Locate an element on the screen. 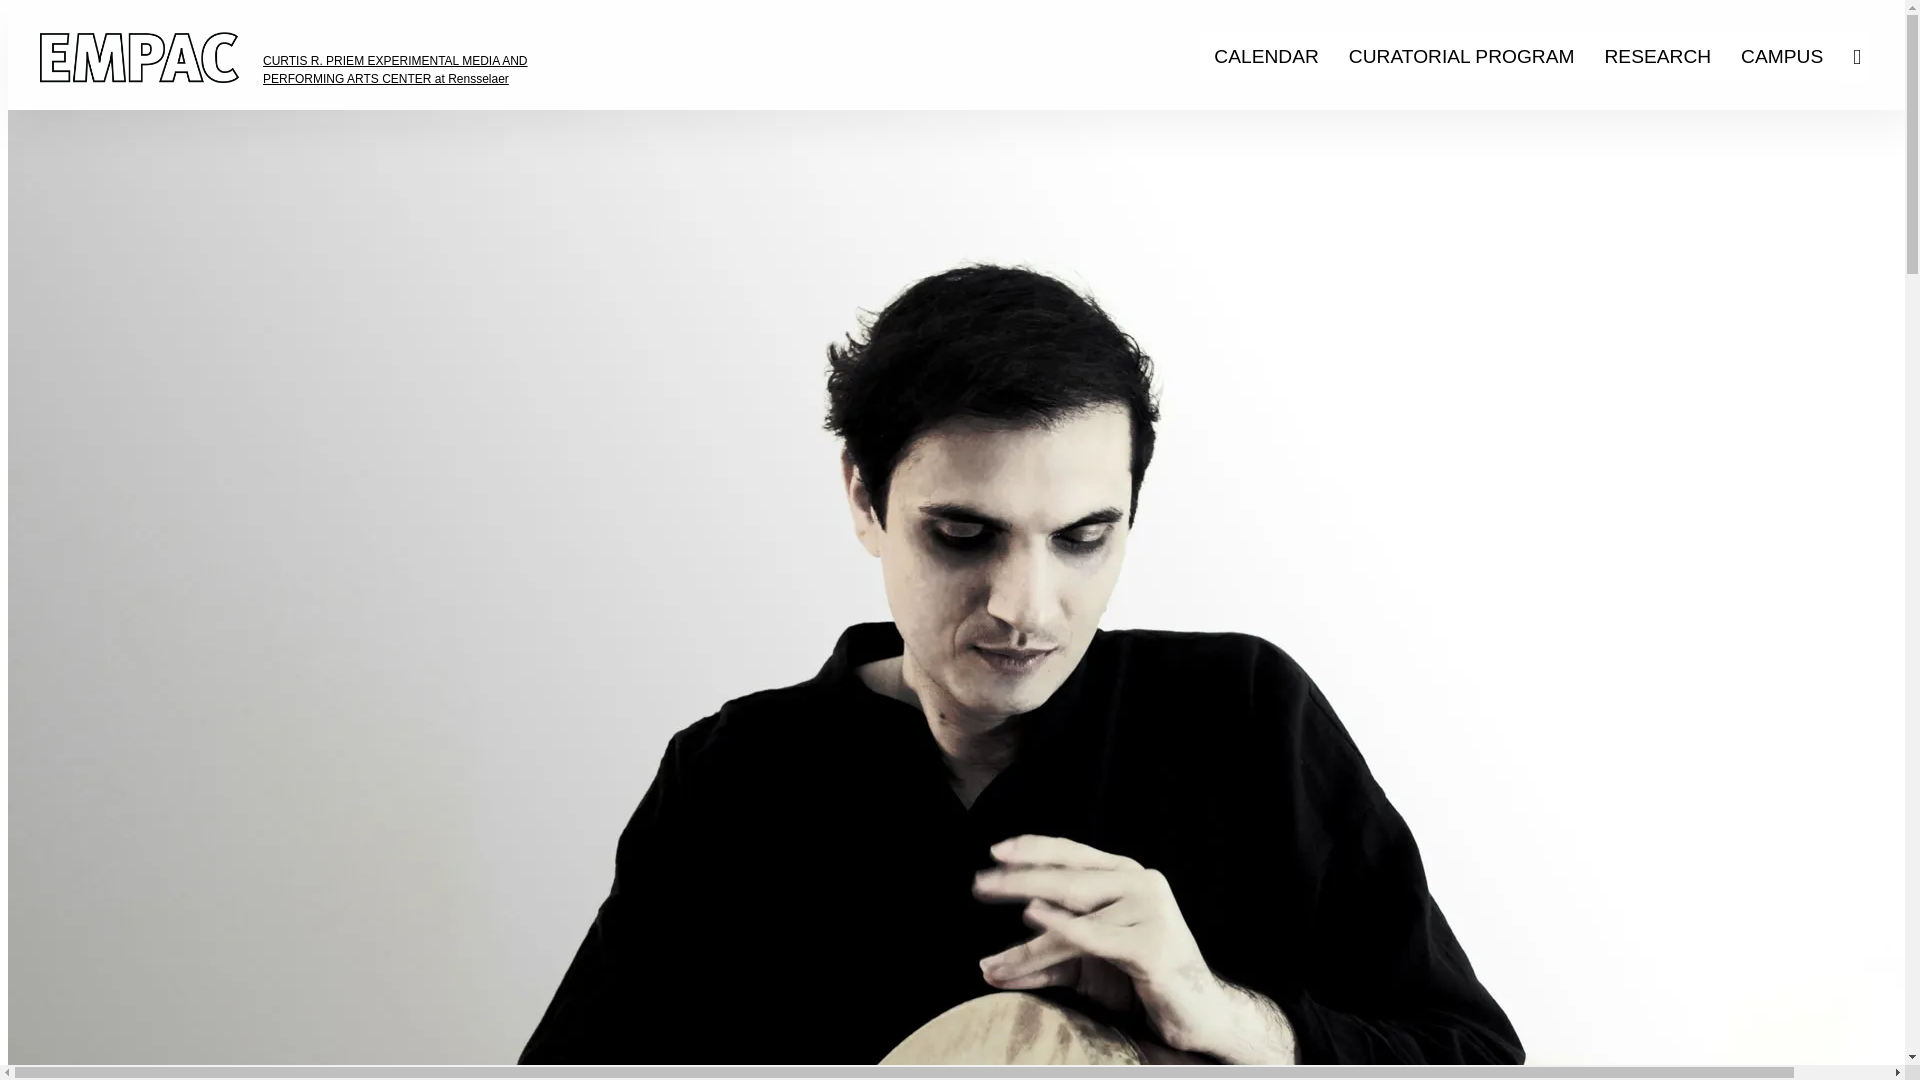  search is located at coordinates (1864, 58).